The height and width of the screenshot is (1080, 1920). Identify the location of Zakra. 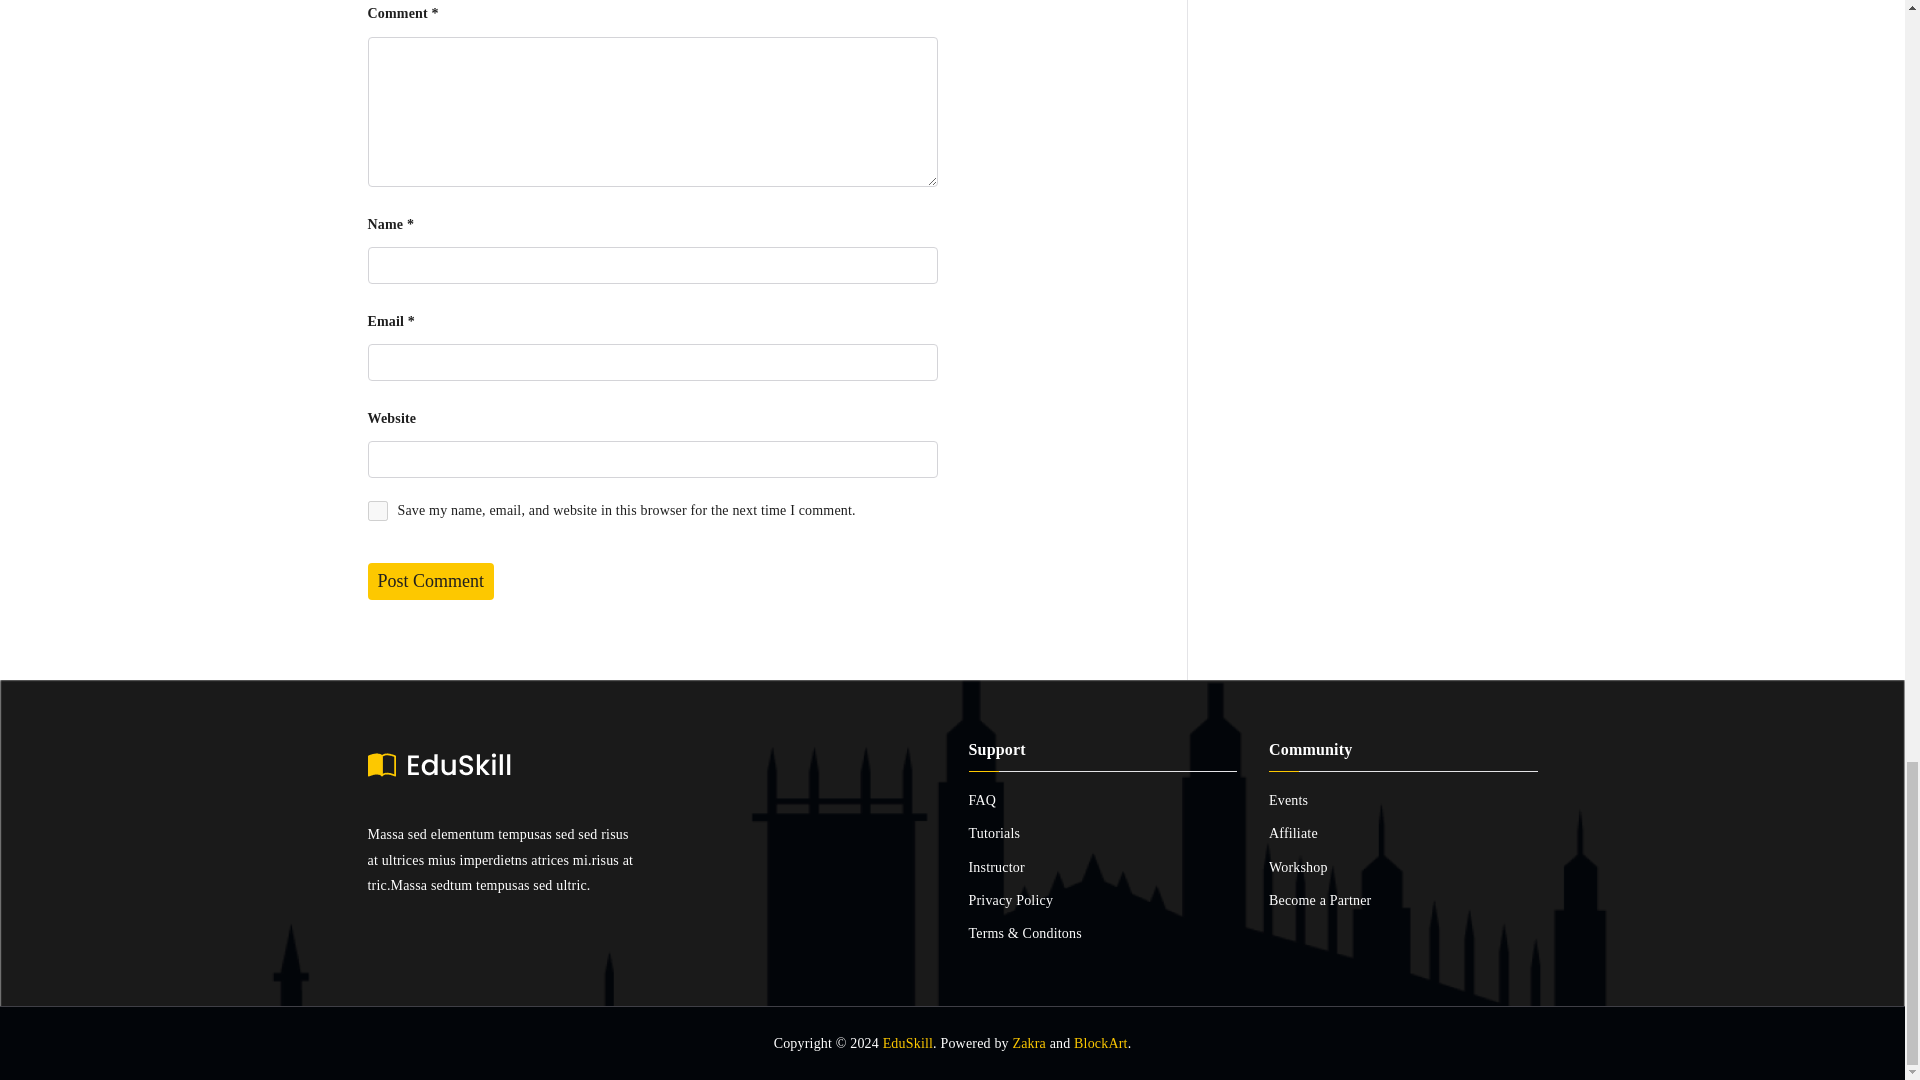
(1028, 1042).